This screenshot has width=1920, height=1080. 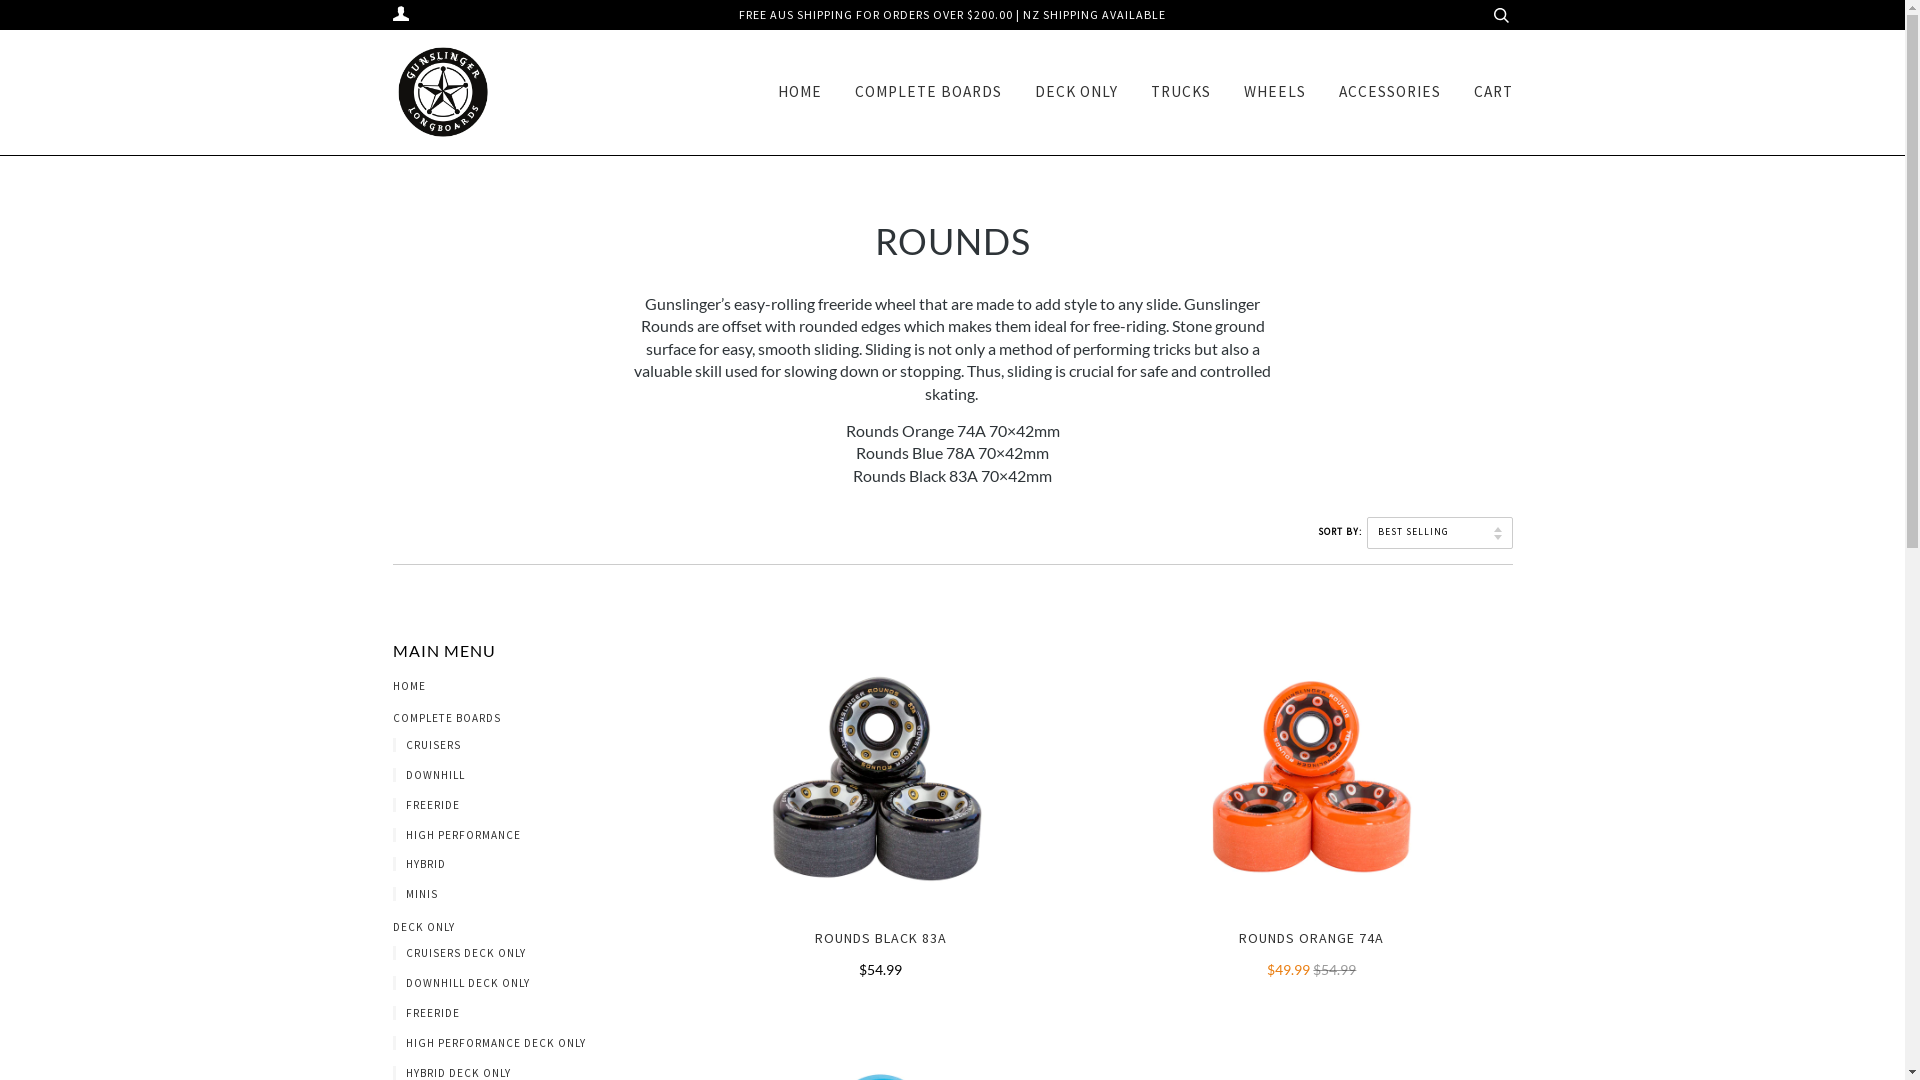 I want to click on CRUISERS, so click(x=426, y=745).